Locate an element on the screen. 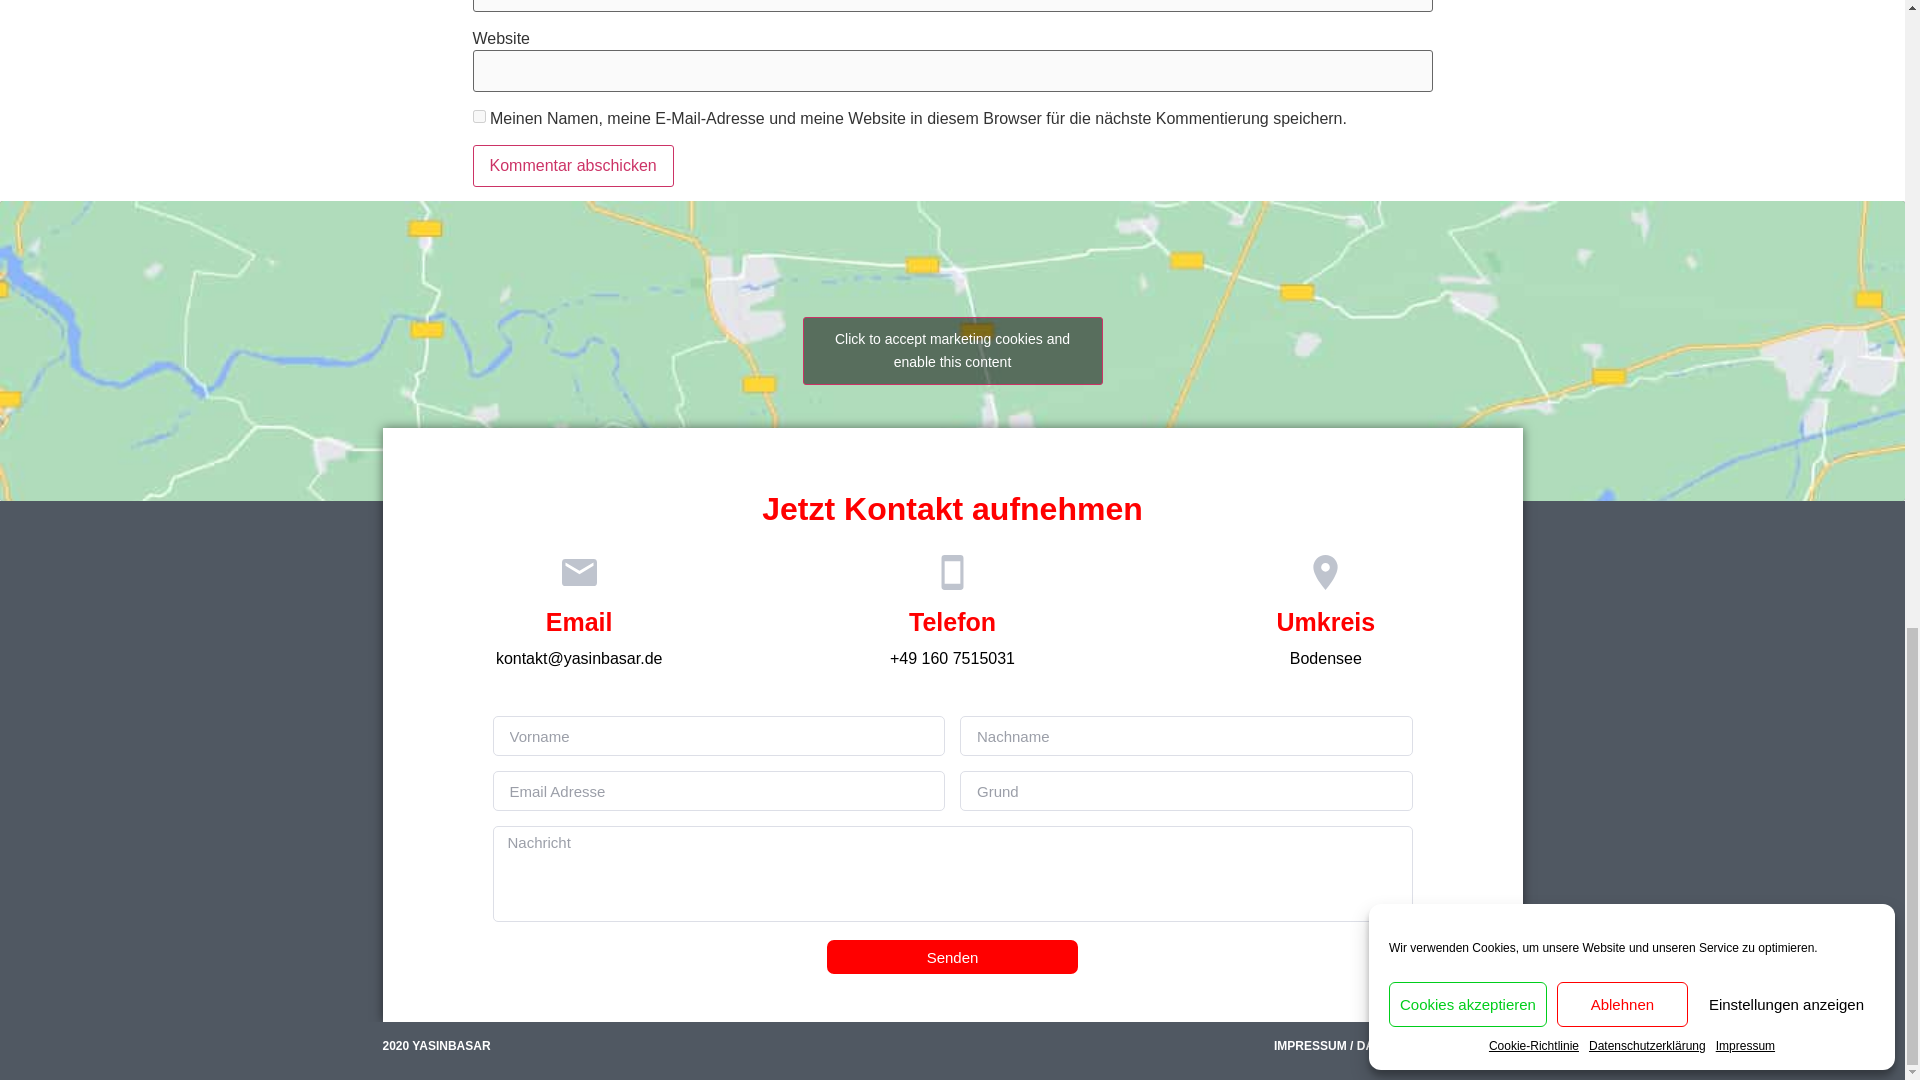  Kommentar abschicken is located at coordinates (572, 165).